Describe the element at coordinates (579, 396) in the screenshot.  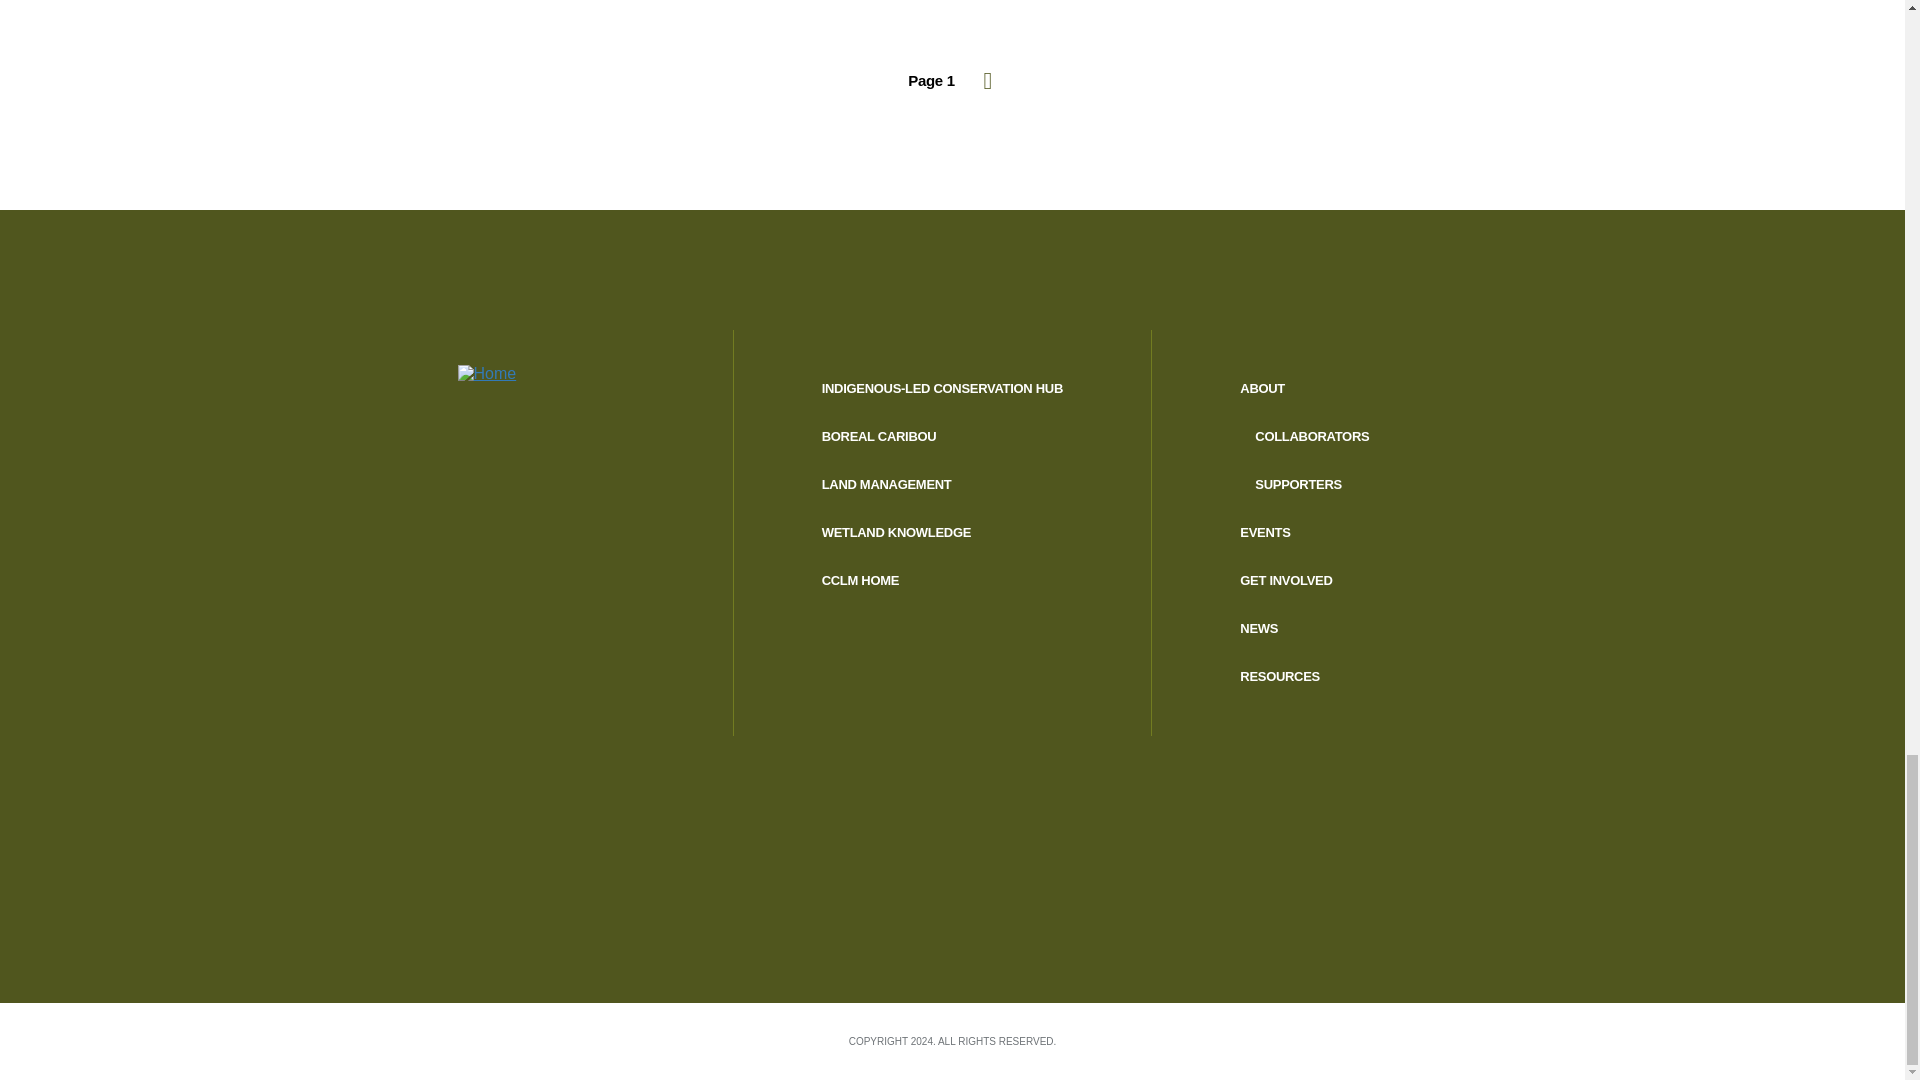
I see `Home` at that location.